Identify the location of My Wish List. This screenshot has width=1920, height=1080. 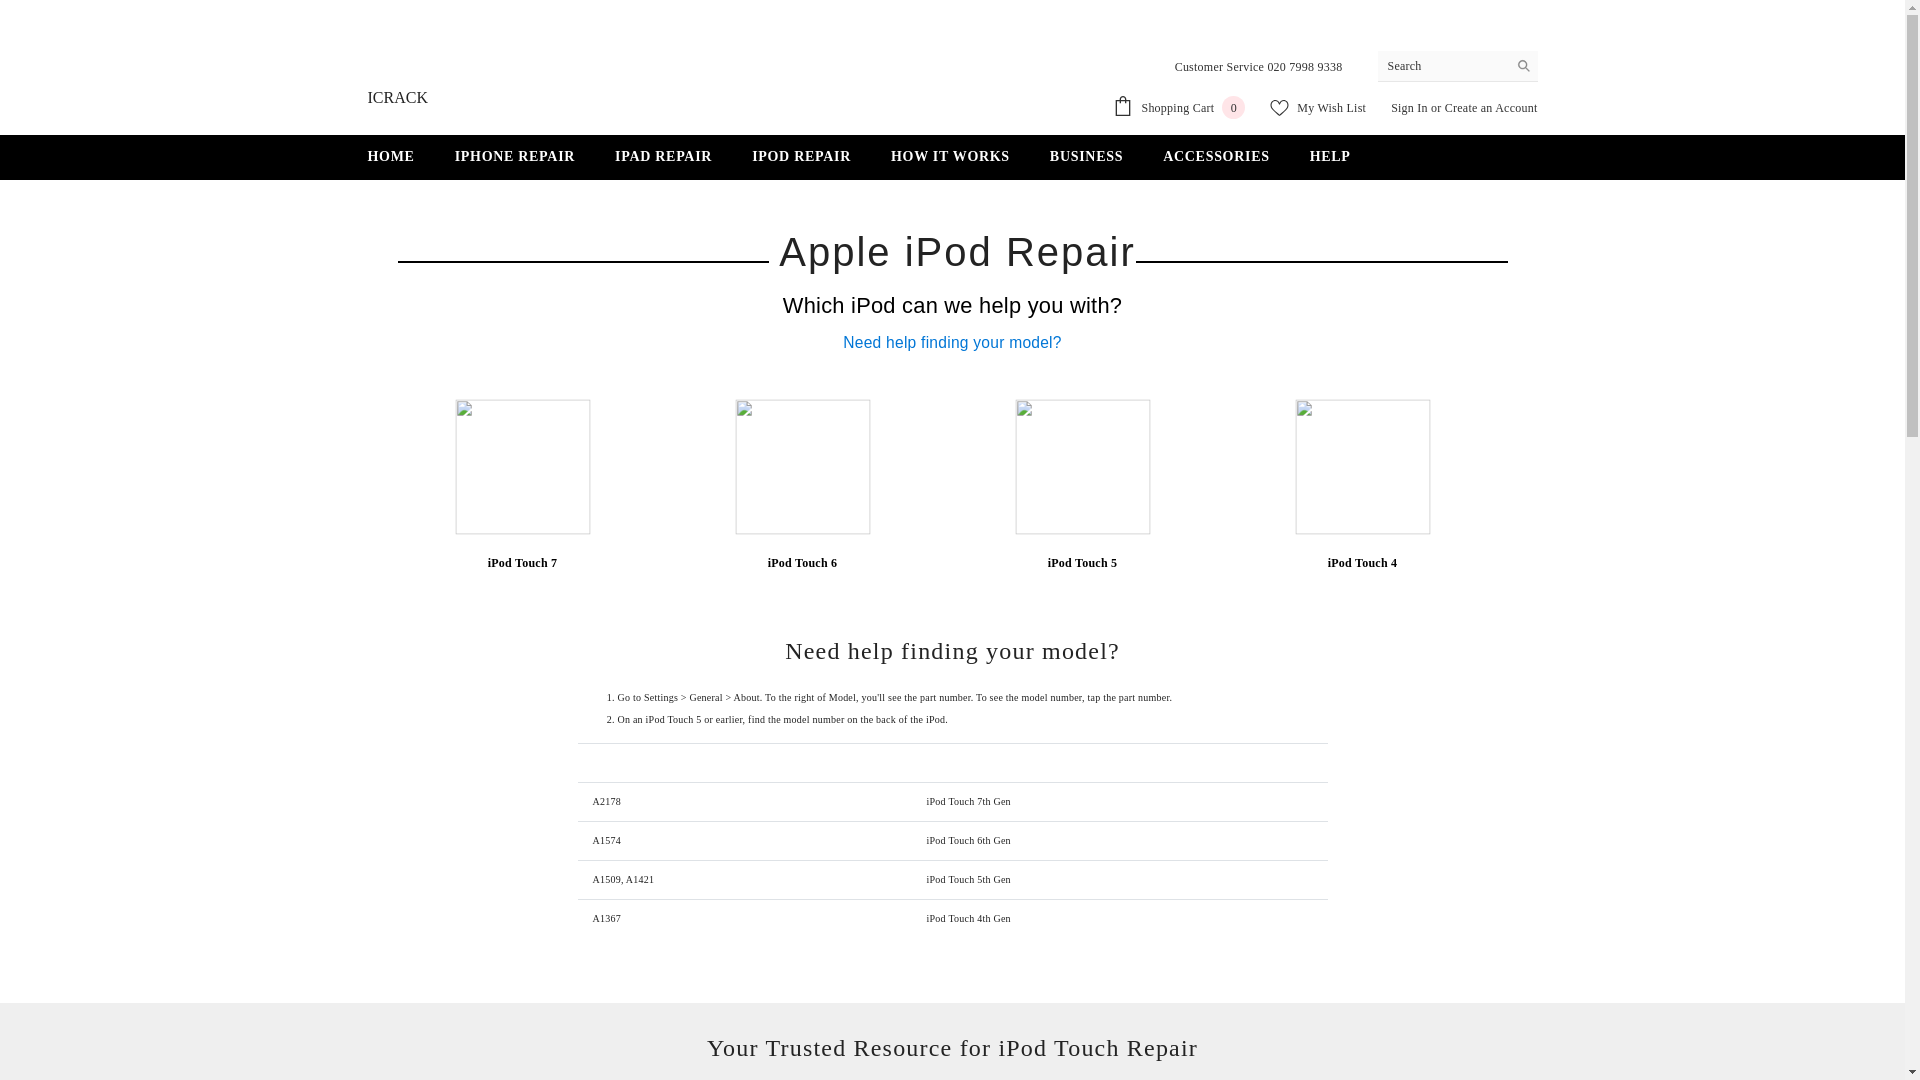
(1178, 107).